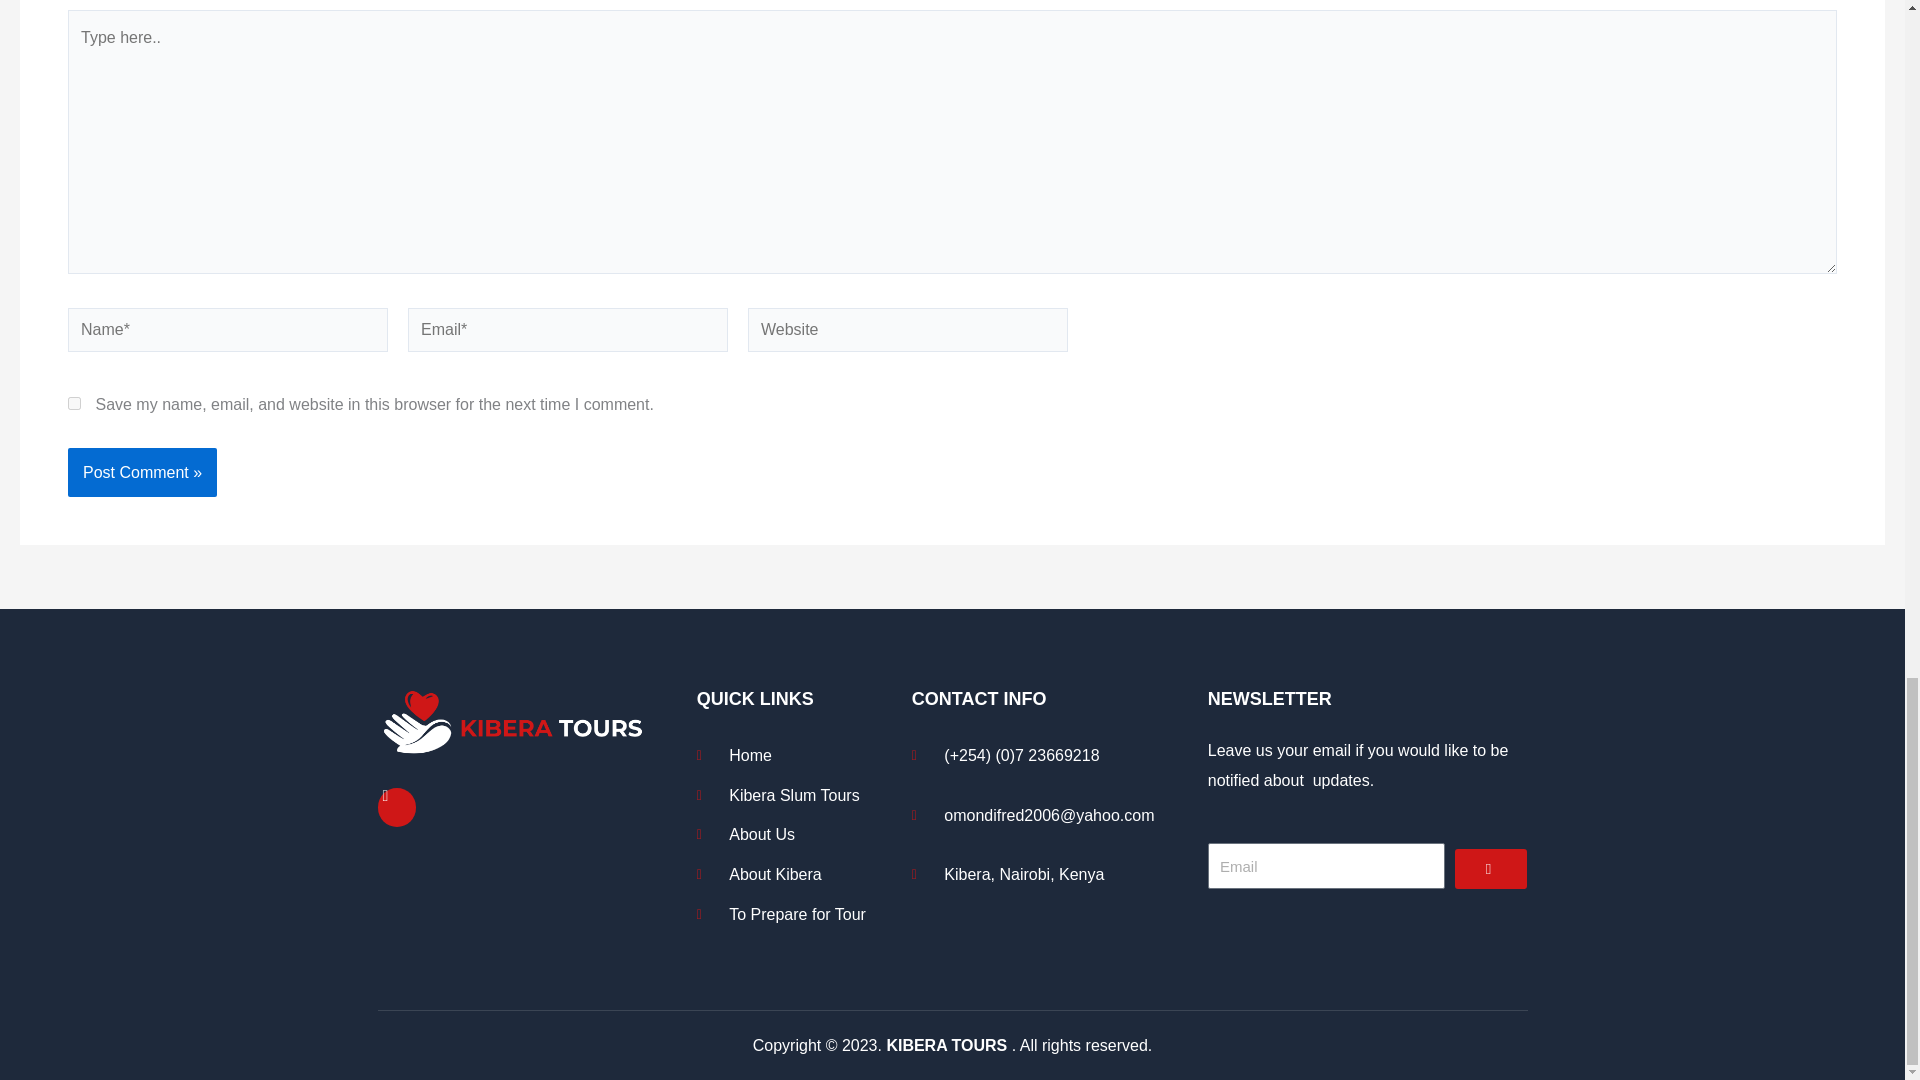  What do you see at coordinates (799, 756) in the screenshot?
I see `Home` at bounding box center [799, 756].